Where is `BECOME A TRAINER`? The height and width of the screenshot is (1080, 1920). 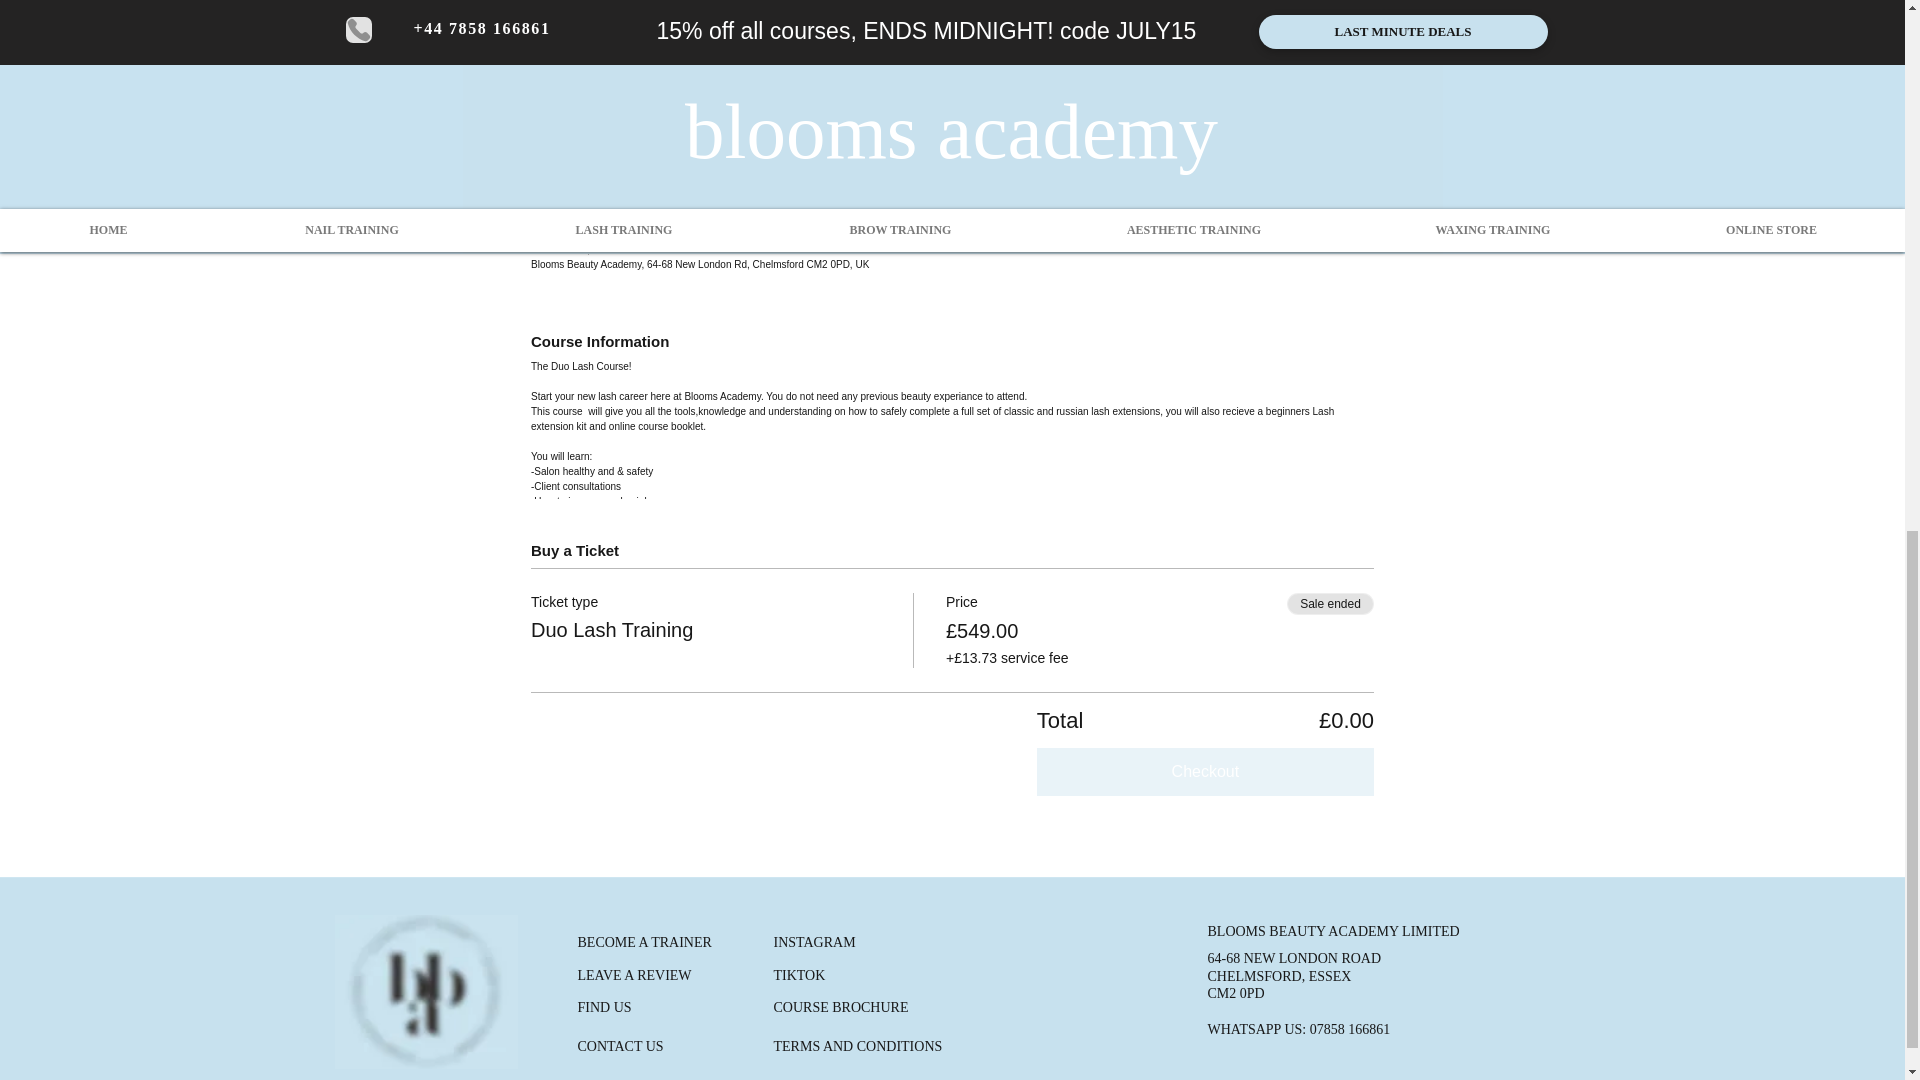
BECOME A TRAINER is located at coordinates (644, 942).